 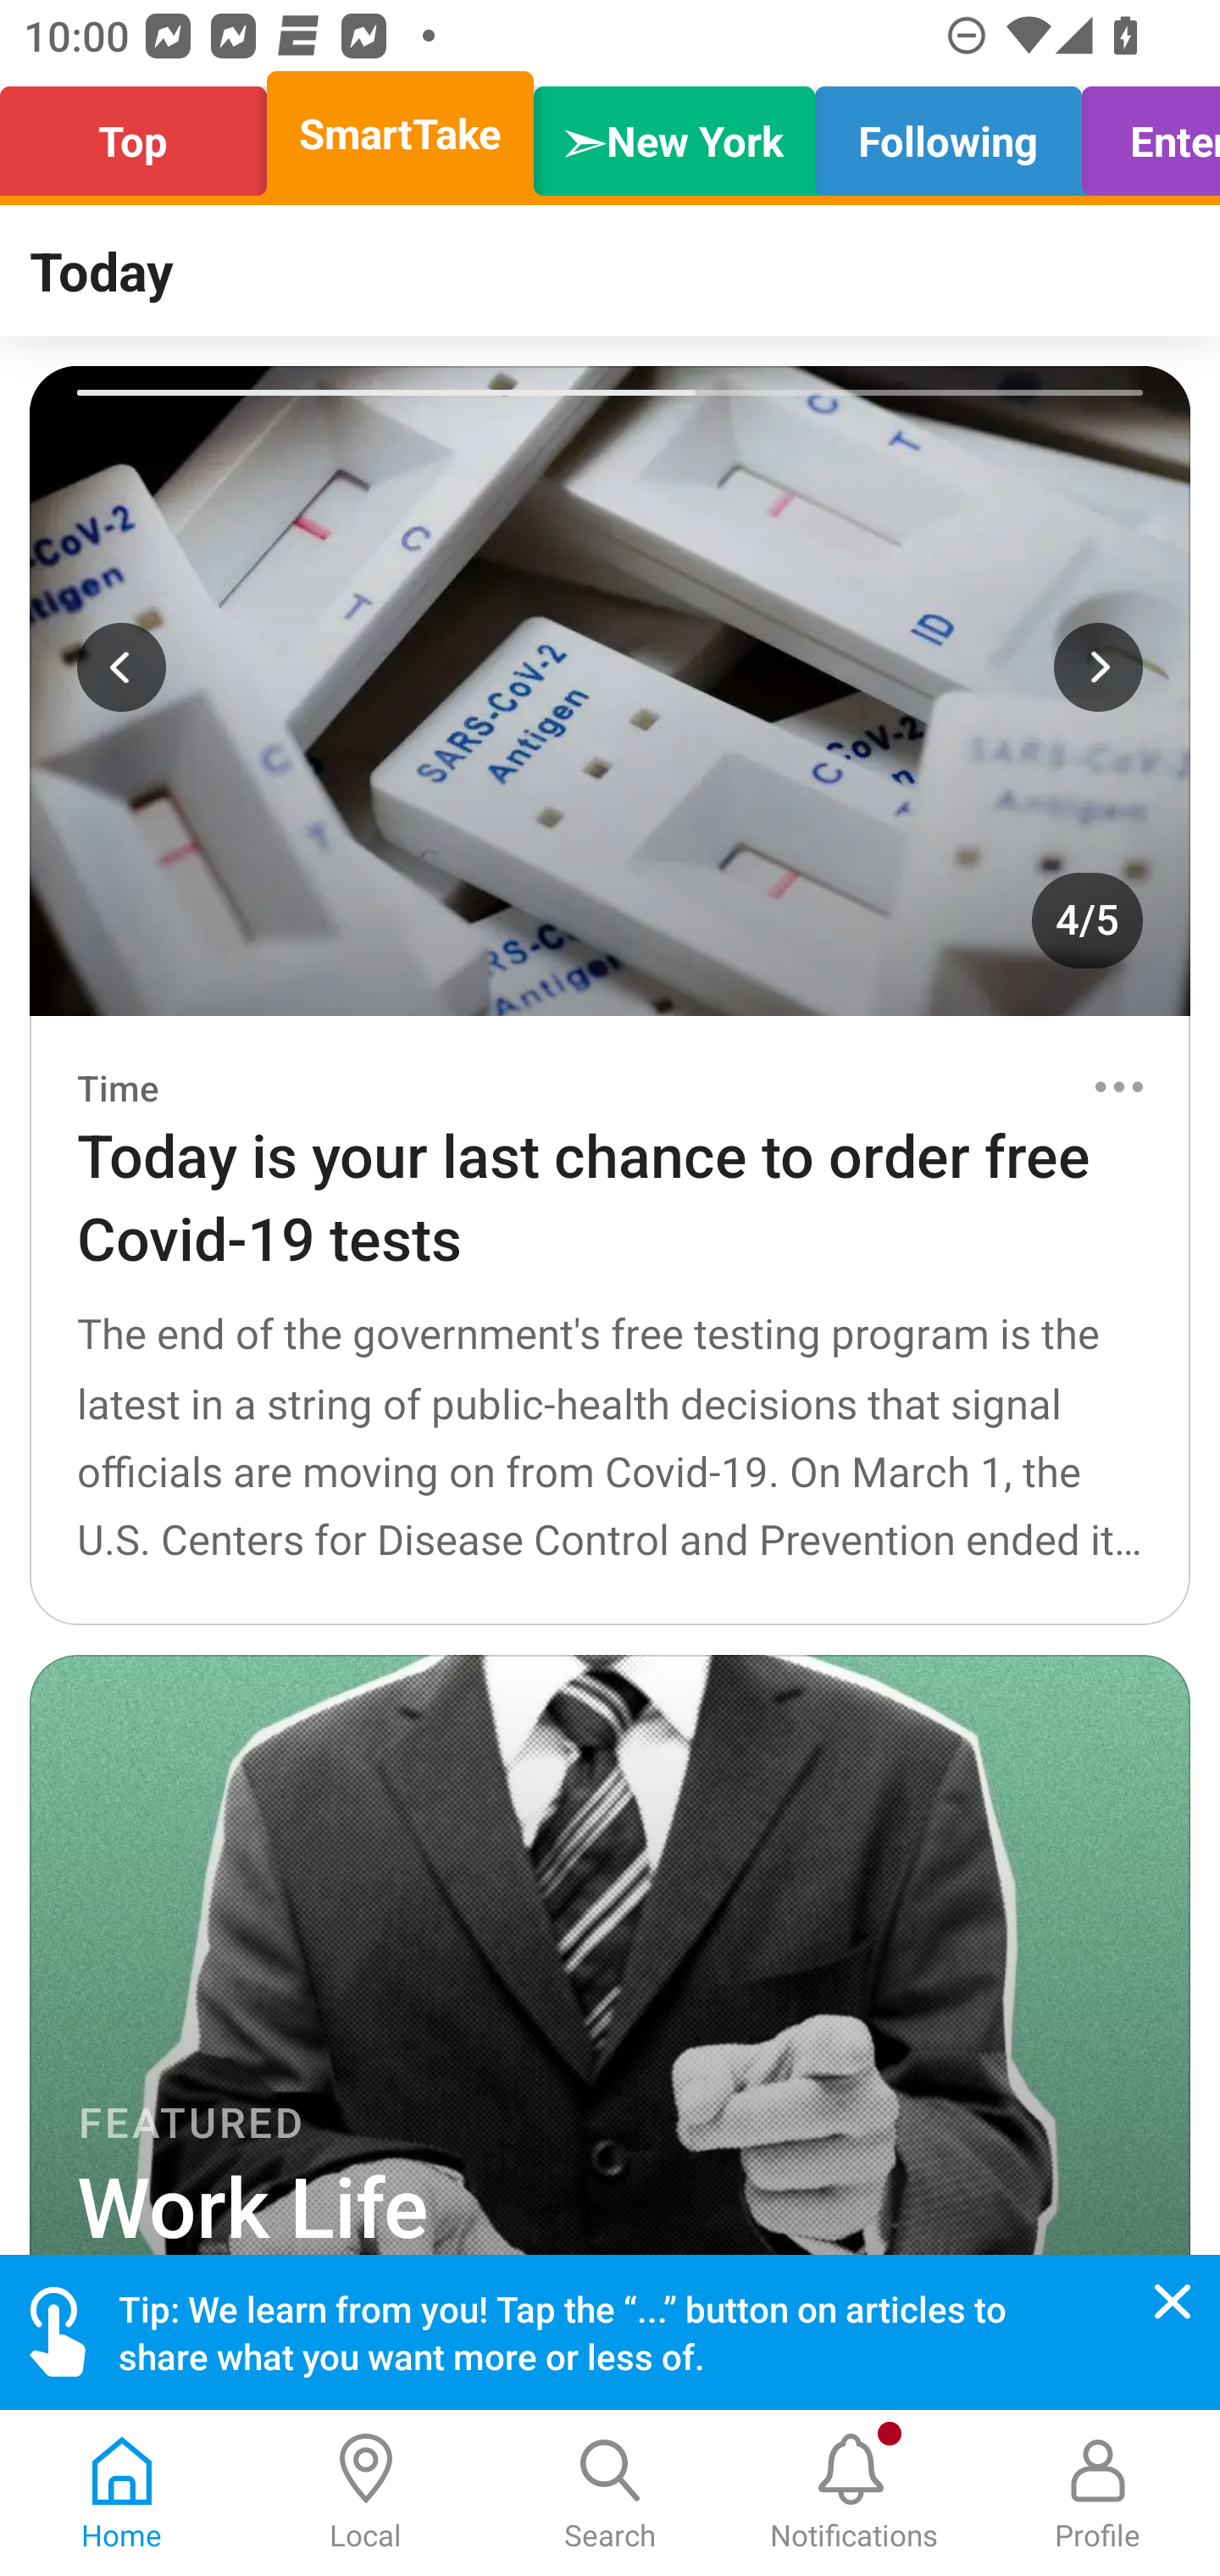 What do you see at coordinates (854, 2493) in the screenshot?
I see `Notifications, New notification Notifications` at bounding box center [854, 2493].